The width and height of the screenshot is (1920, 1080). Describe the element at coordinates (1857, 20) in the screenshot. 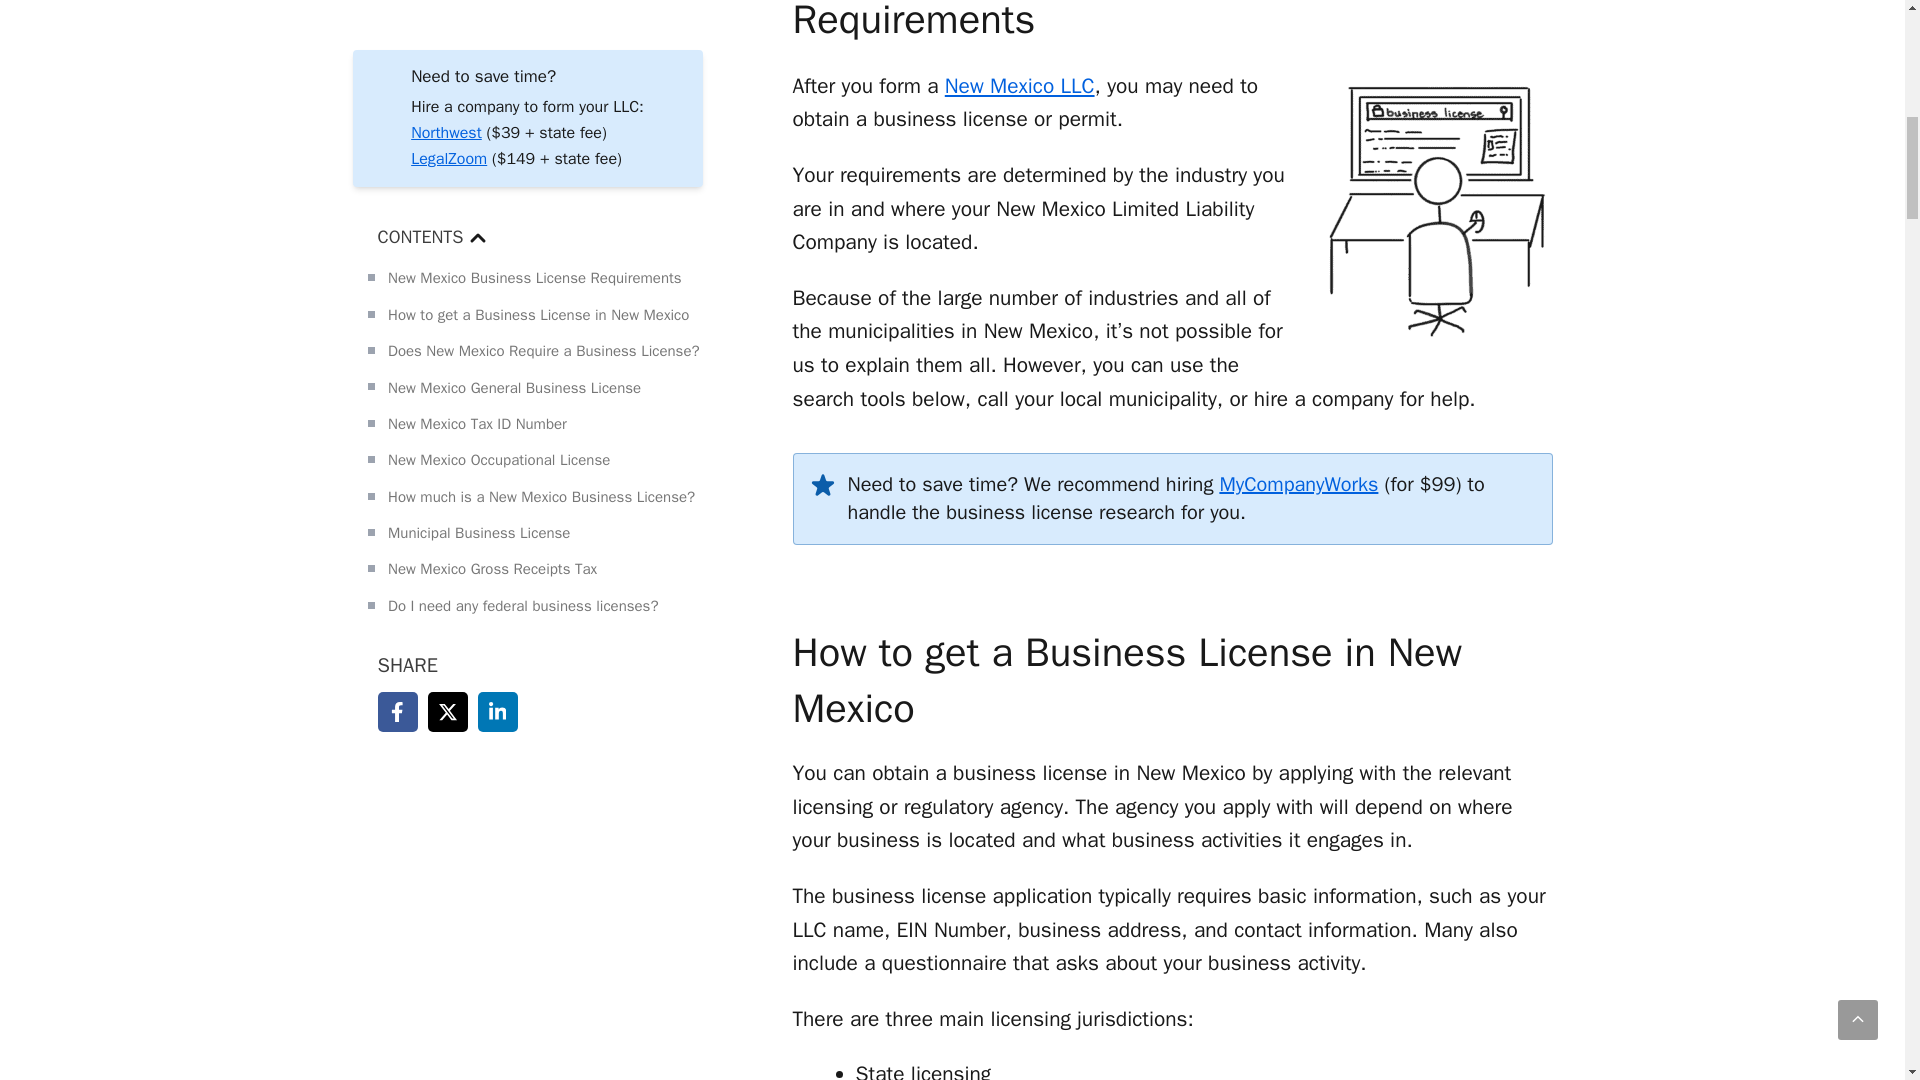

I see `Scroll back to top` at that location.